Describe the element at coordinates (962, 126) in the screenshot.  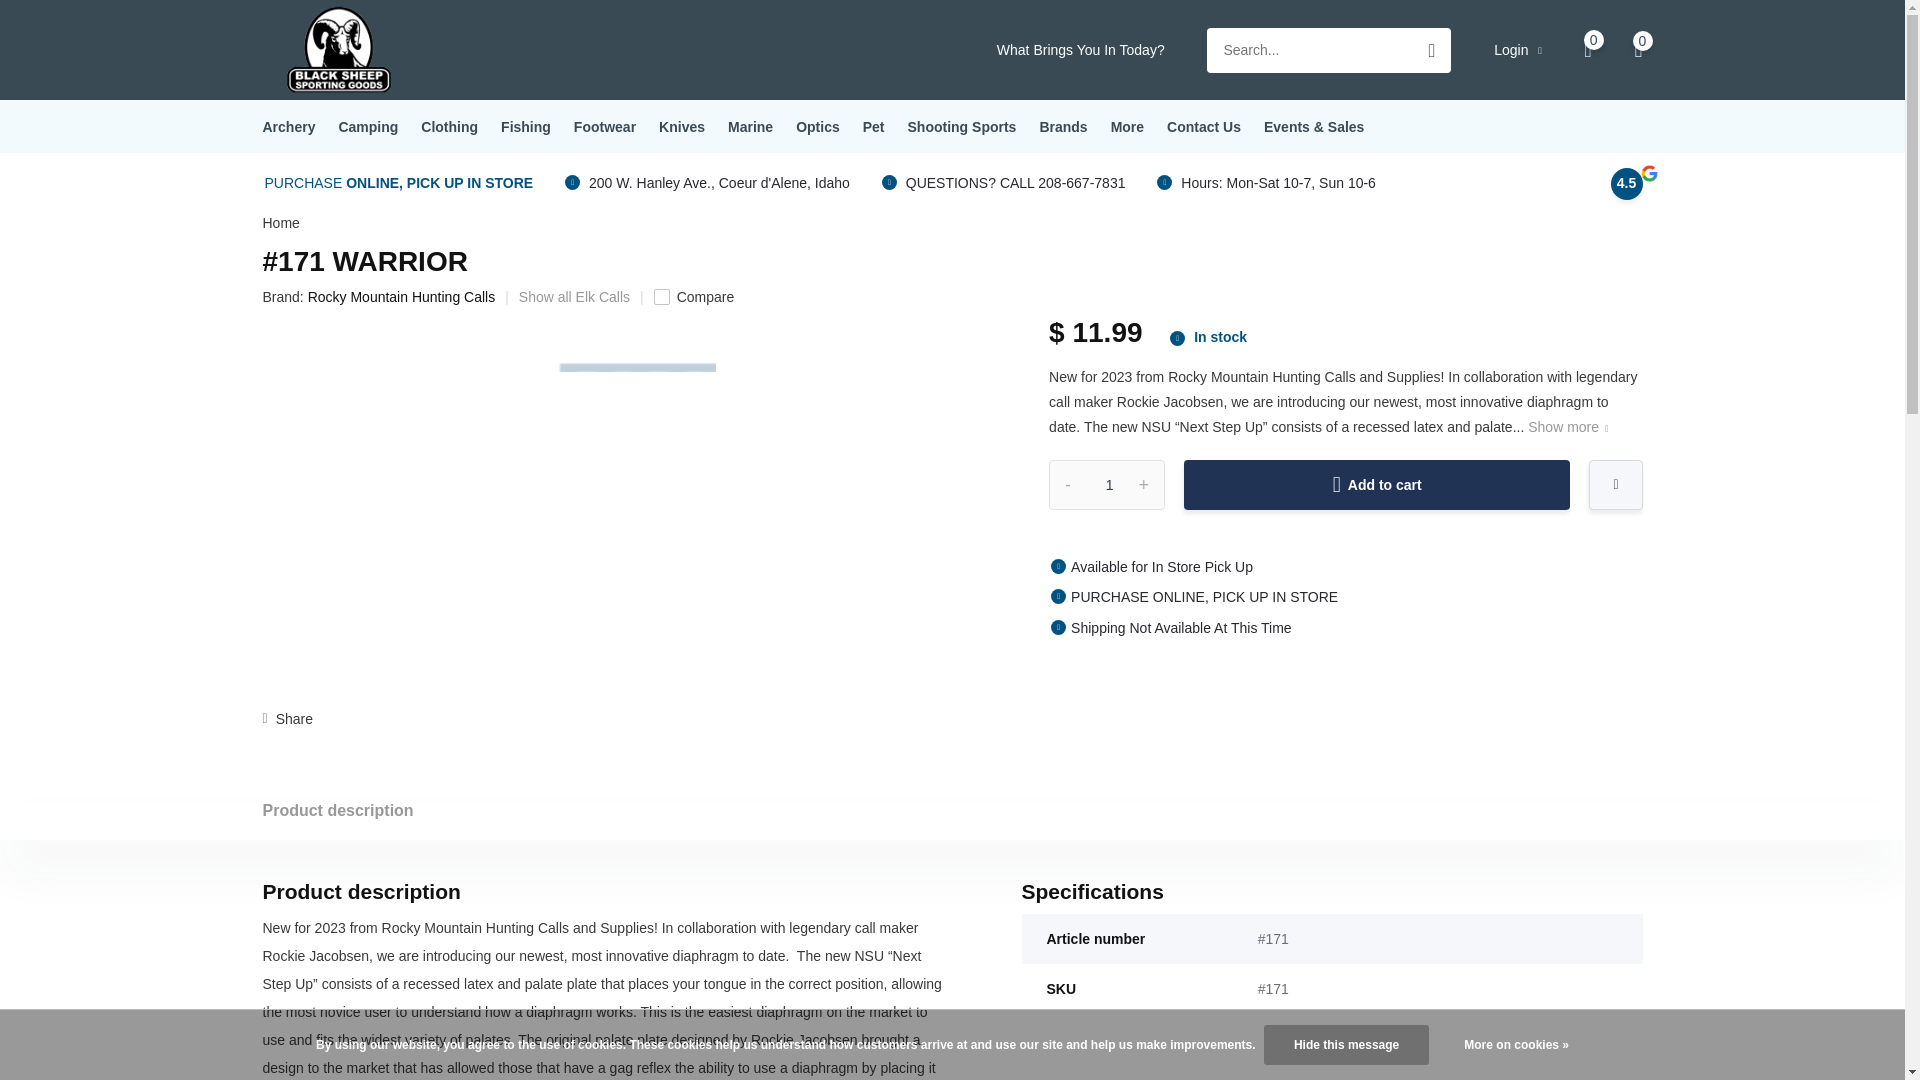
I see `Shooting Sports` at that location.